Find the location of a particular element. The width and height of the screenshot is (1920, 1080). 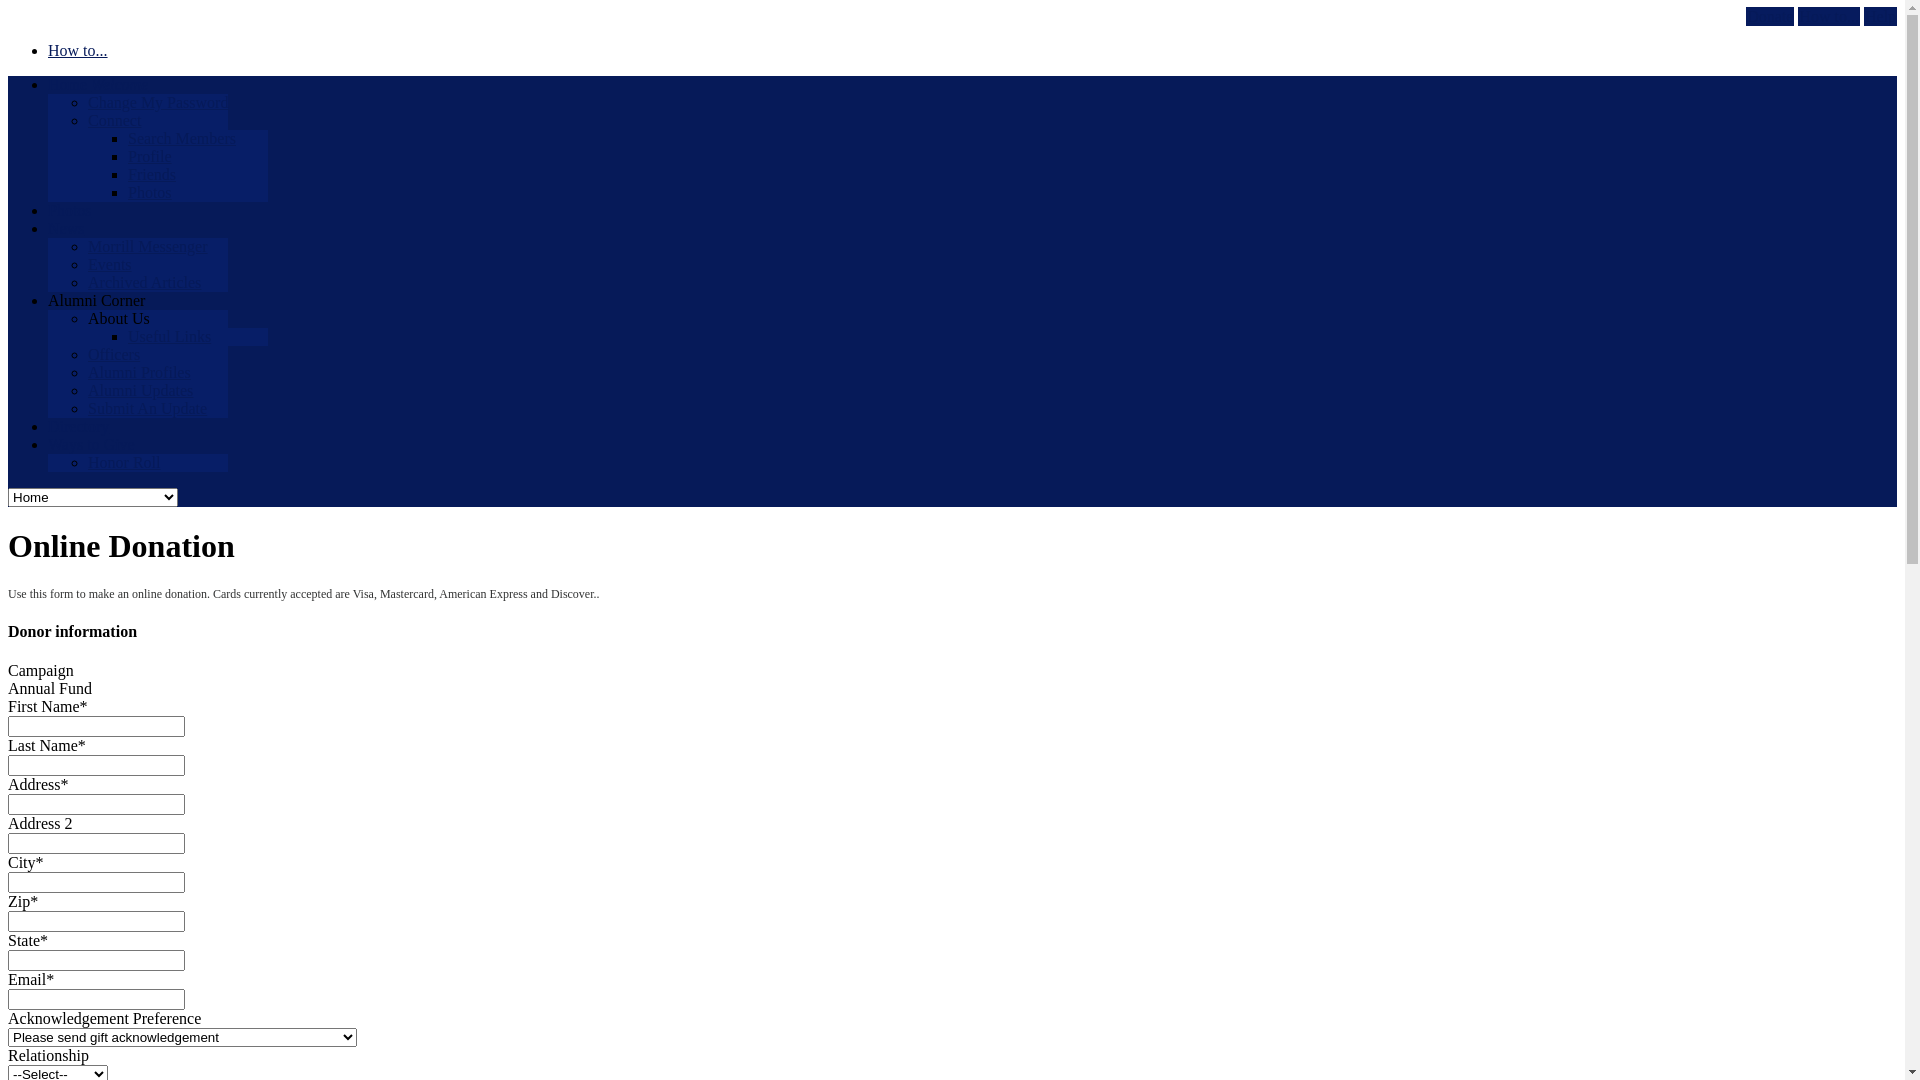

Alumni Updates is located at coordinates (140, 390).